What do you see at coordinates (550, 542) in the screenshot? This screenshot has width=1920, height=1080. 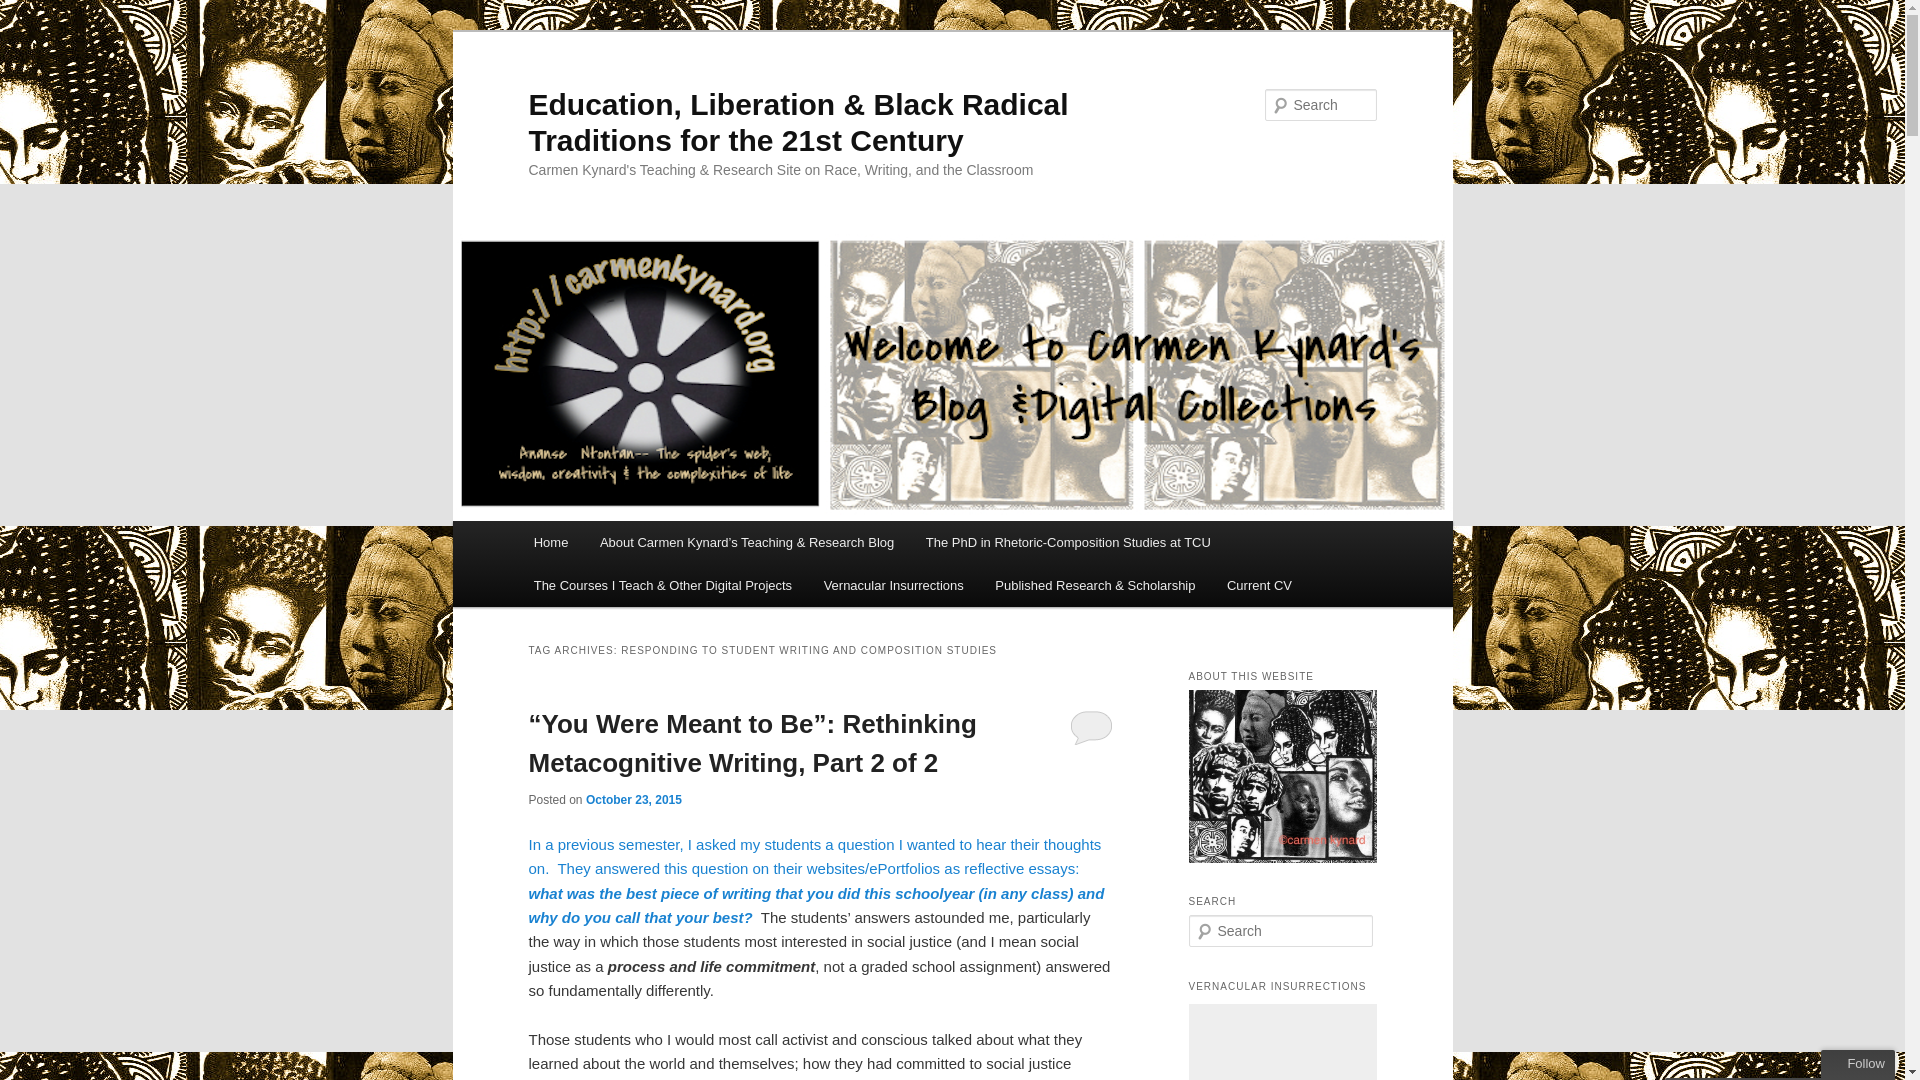 I see `Home` at bounding box center [550, 542].